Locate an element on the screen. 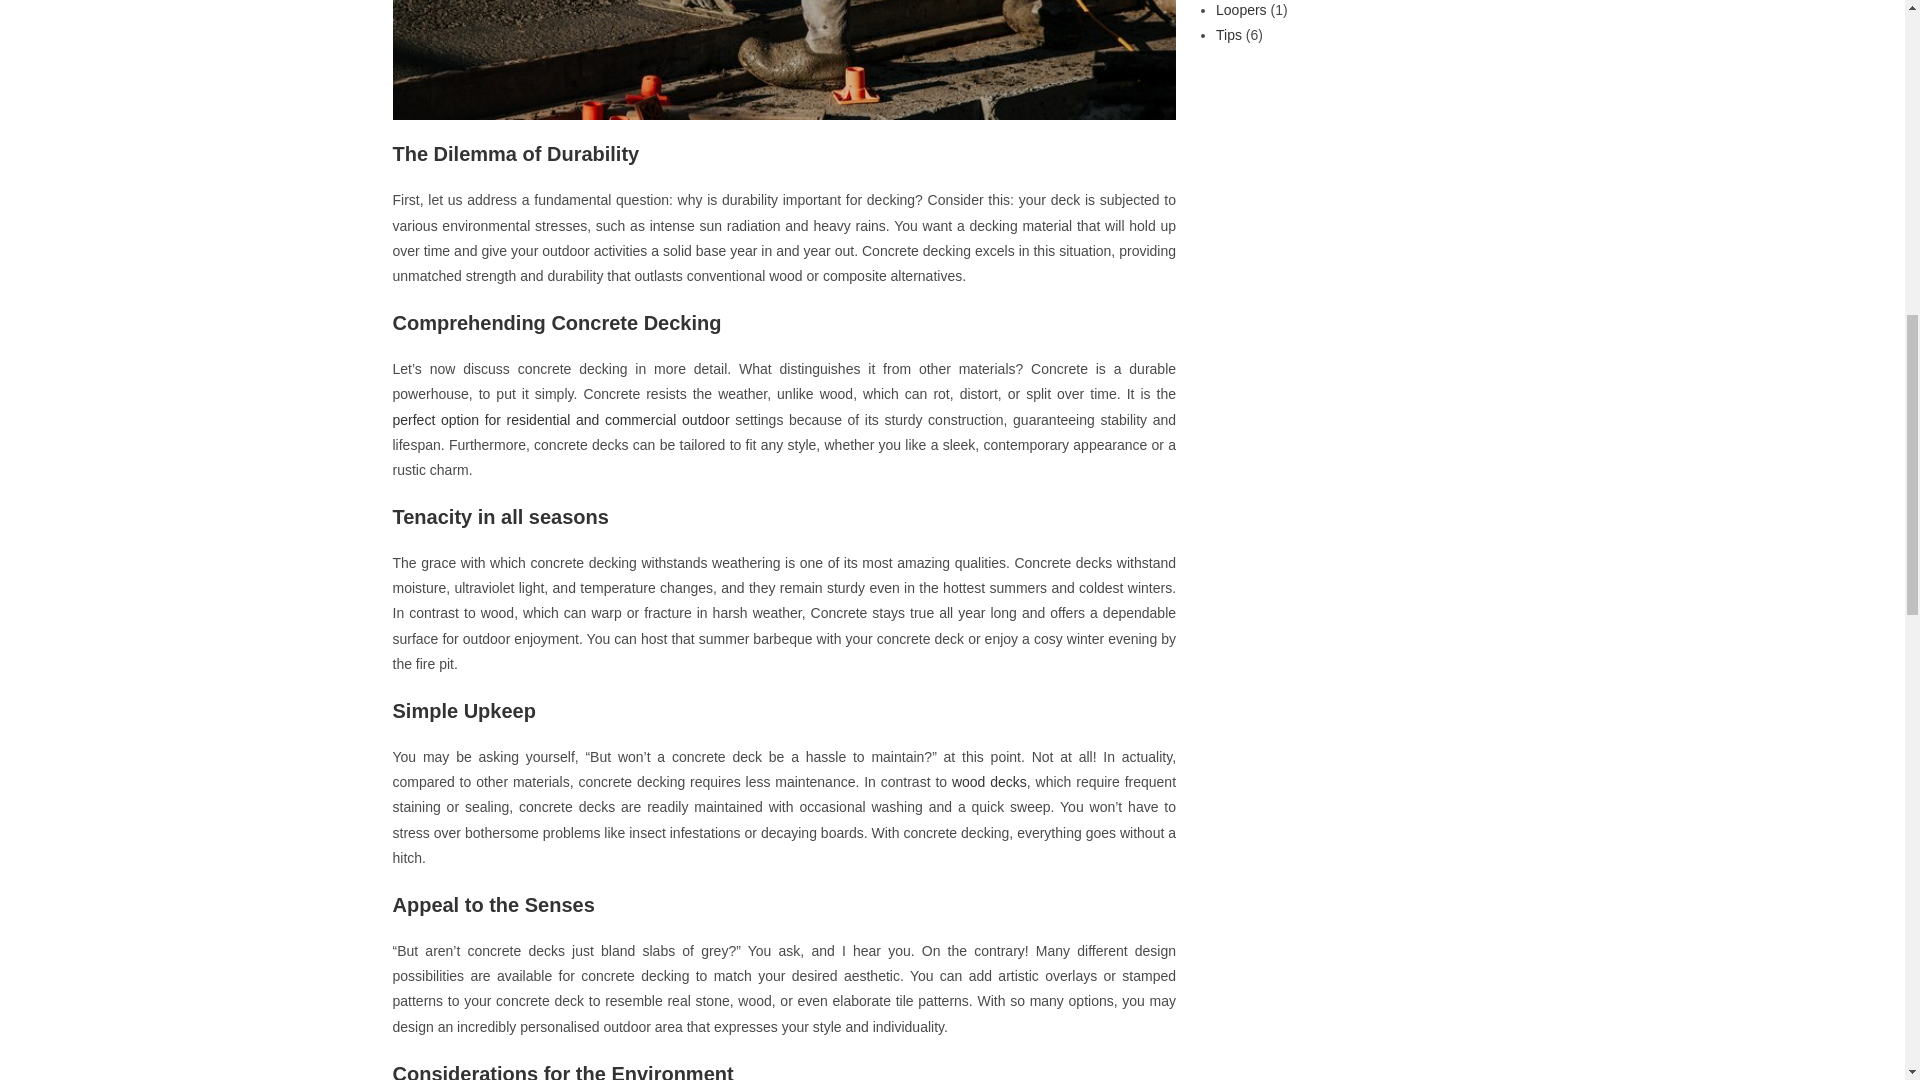  Loopers is located at coordinates (1241, 10).